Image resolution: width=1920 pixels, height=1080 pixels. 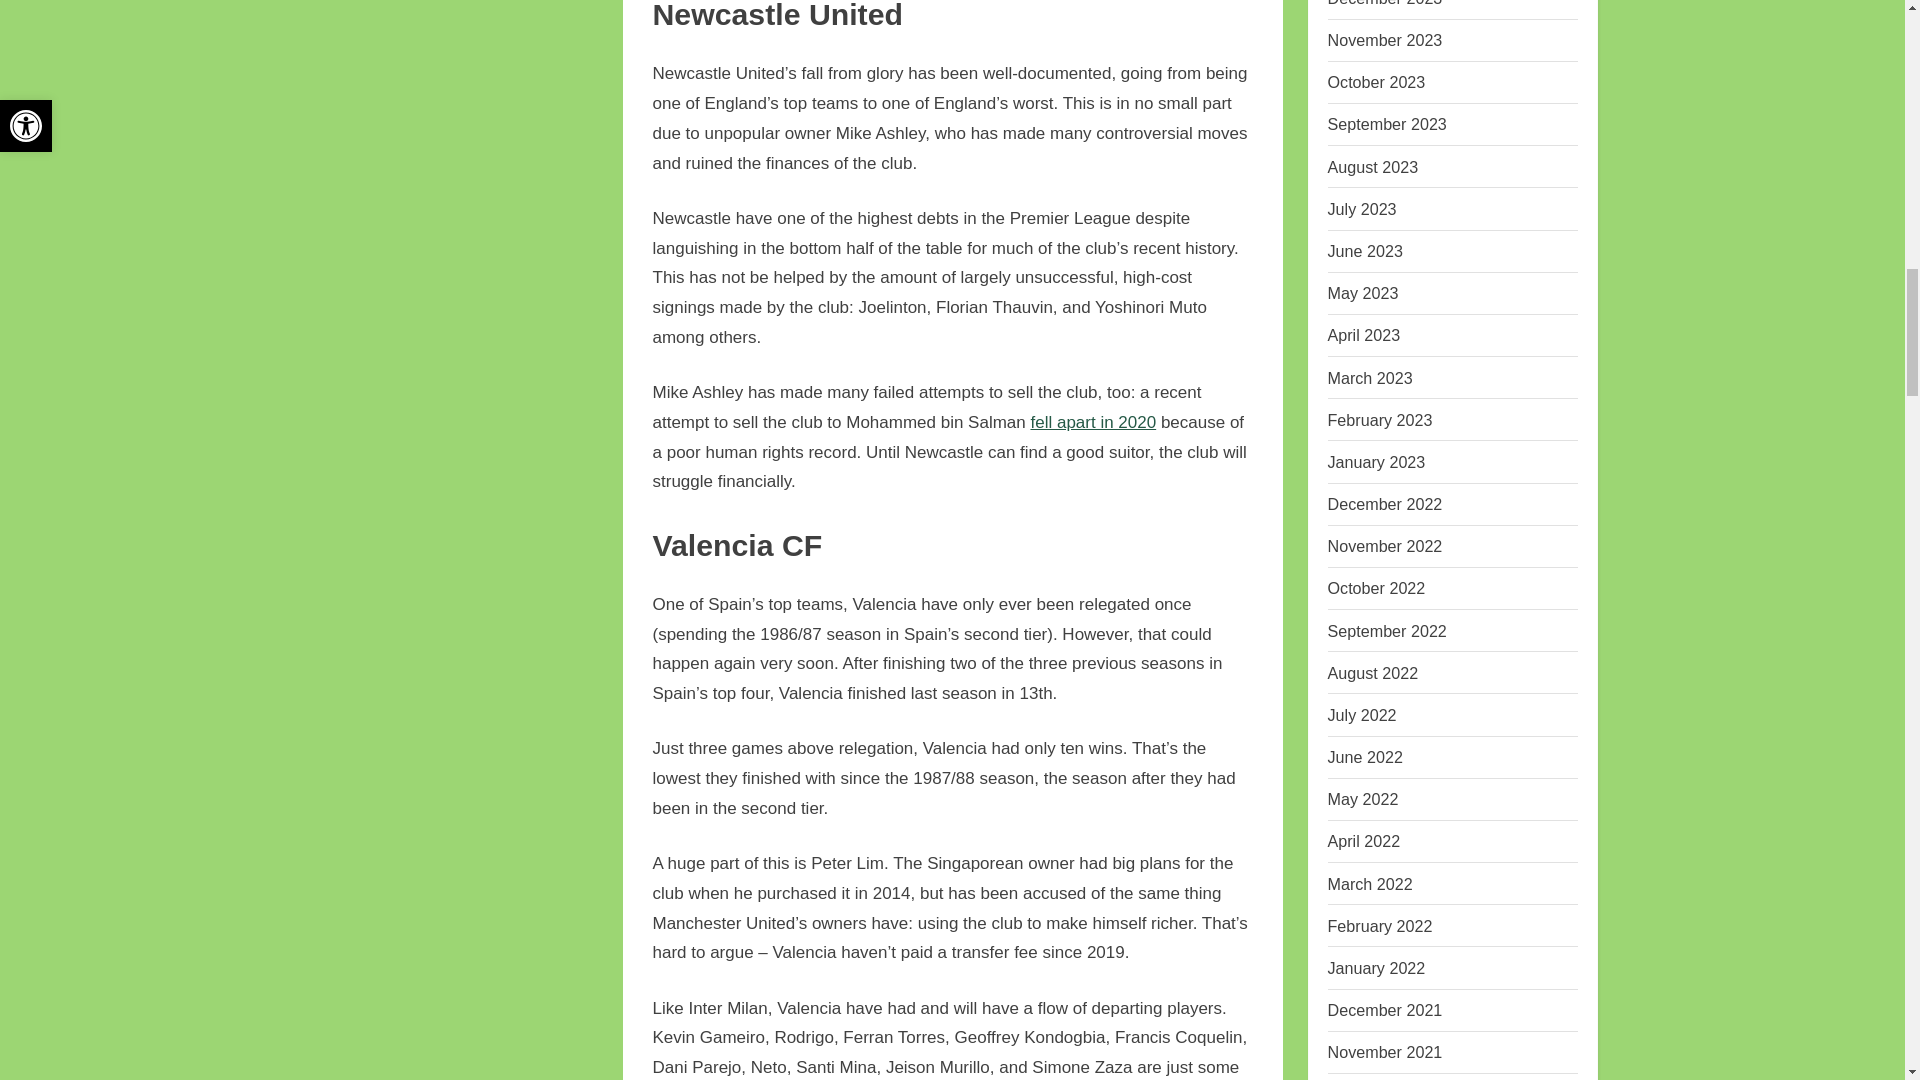 I want to click on fell apart in 2020, so click(x=1092, y=422).